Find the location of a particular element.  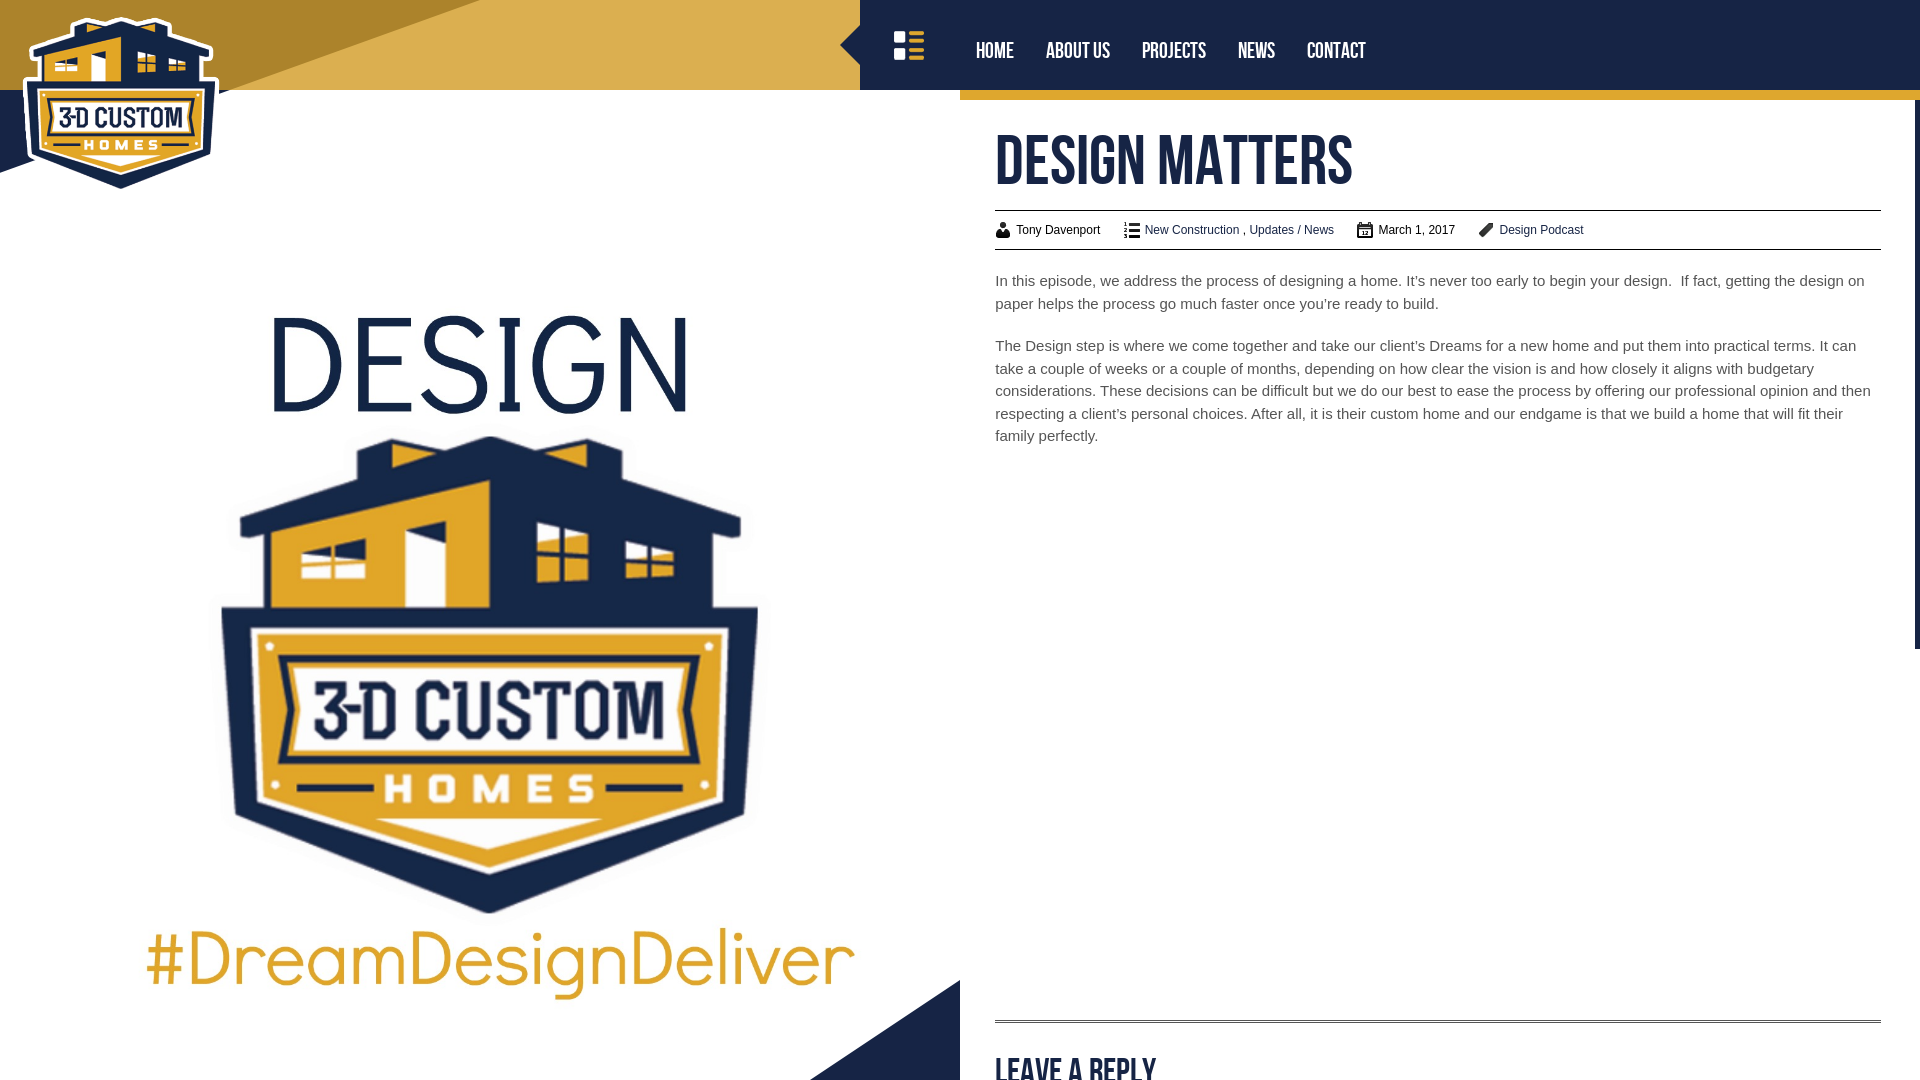

New Construction is located at coordinates (1716, 746).